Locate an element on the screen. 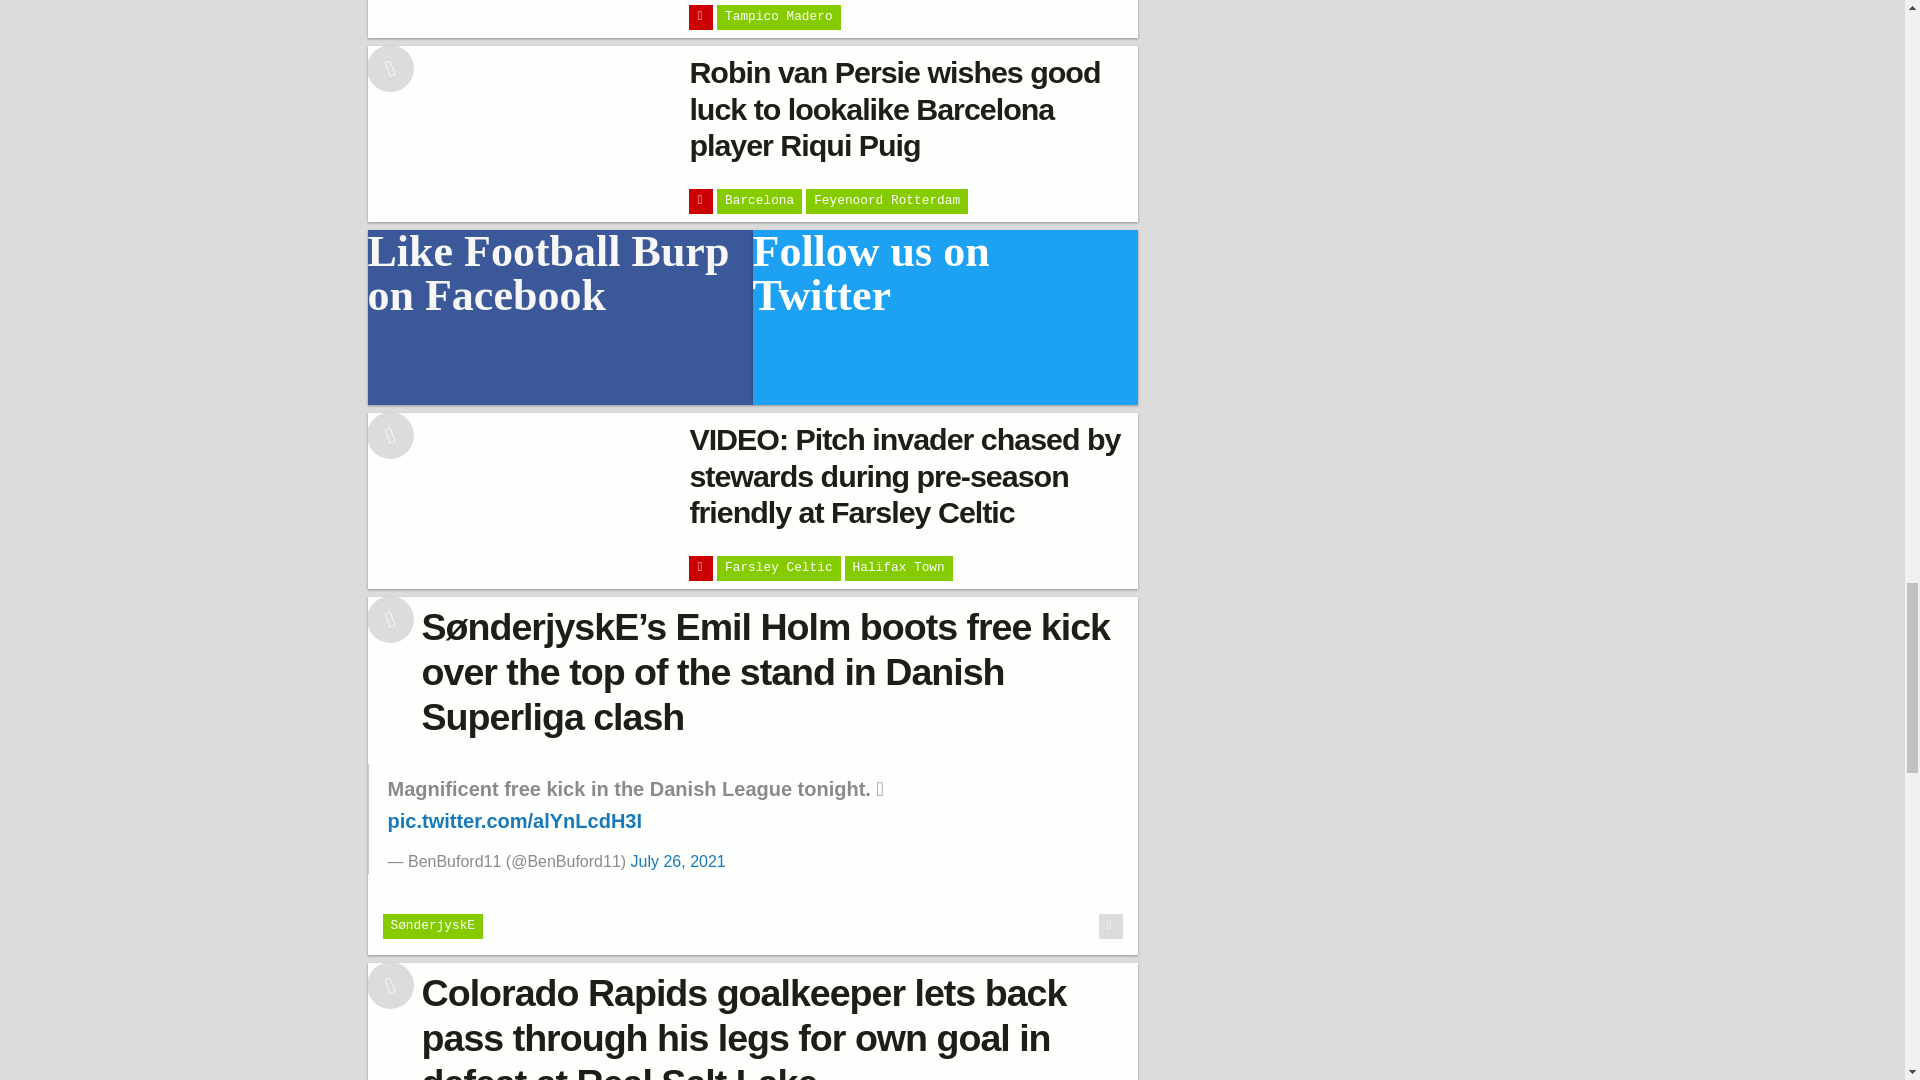  Follow us on Twitter is located at coordinates (945, 318).